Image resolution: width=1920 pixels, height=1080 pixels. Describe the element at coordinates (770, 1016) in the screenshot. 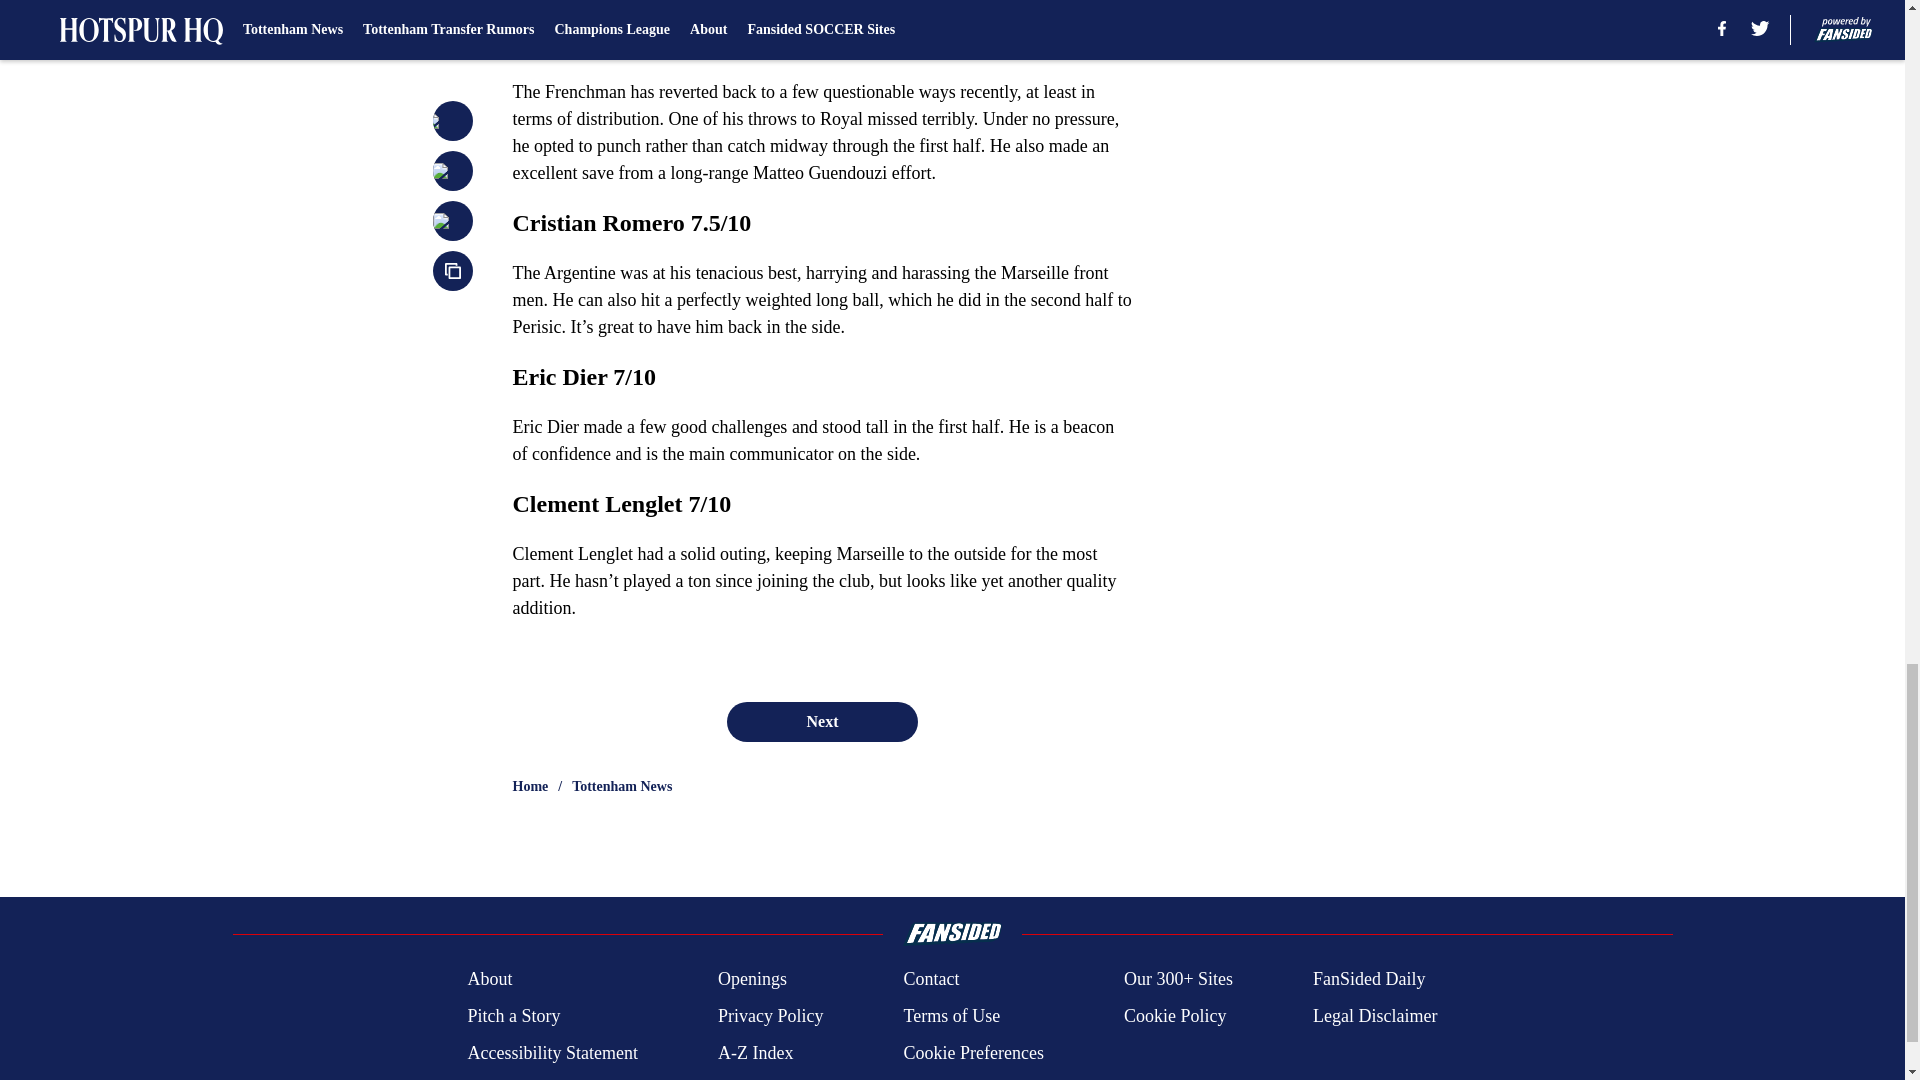

I see `Privacy Policy` at that location.